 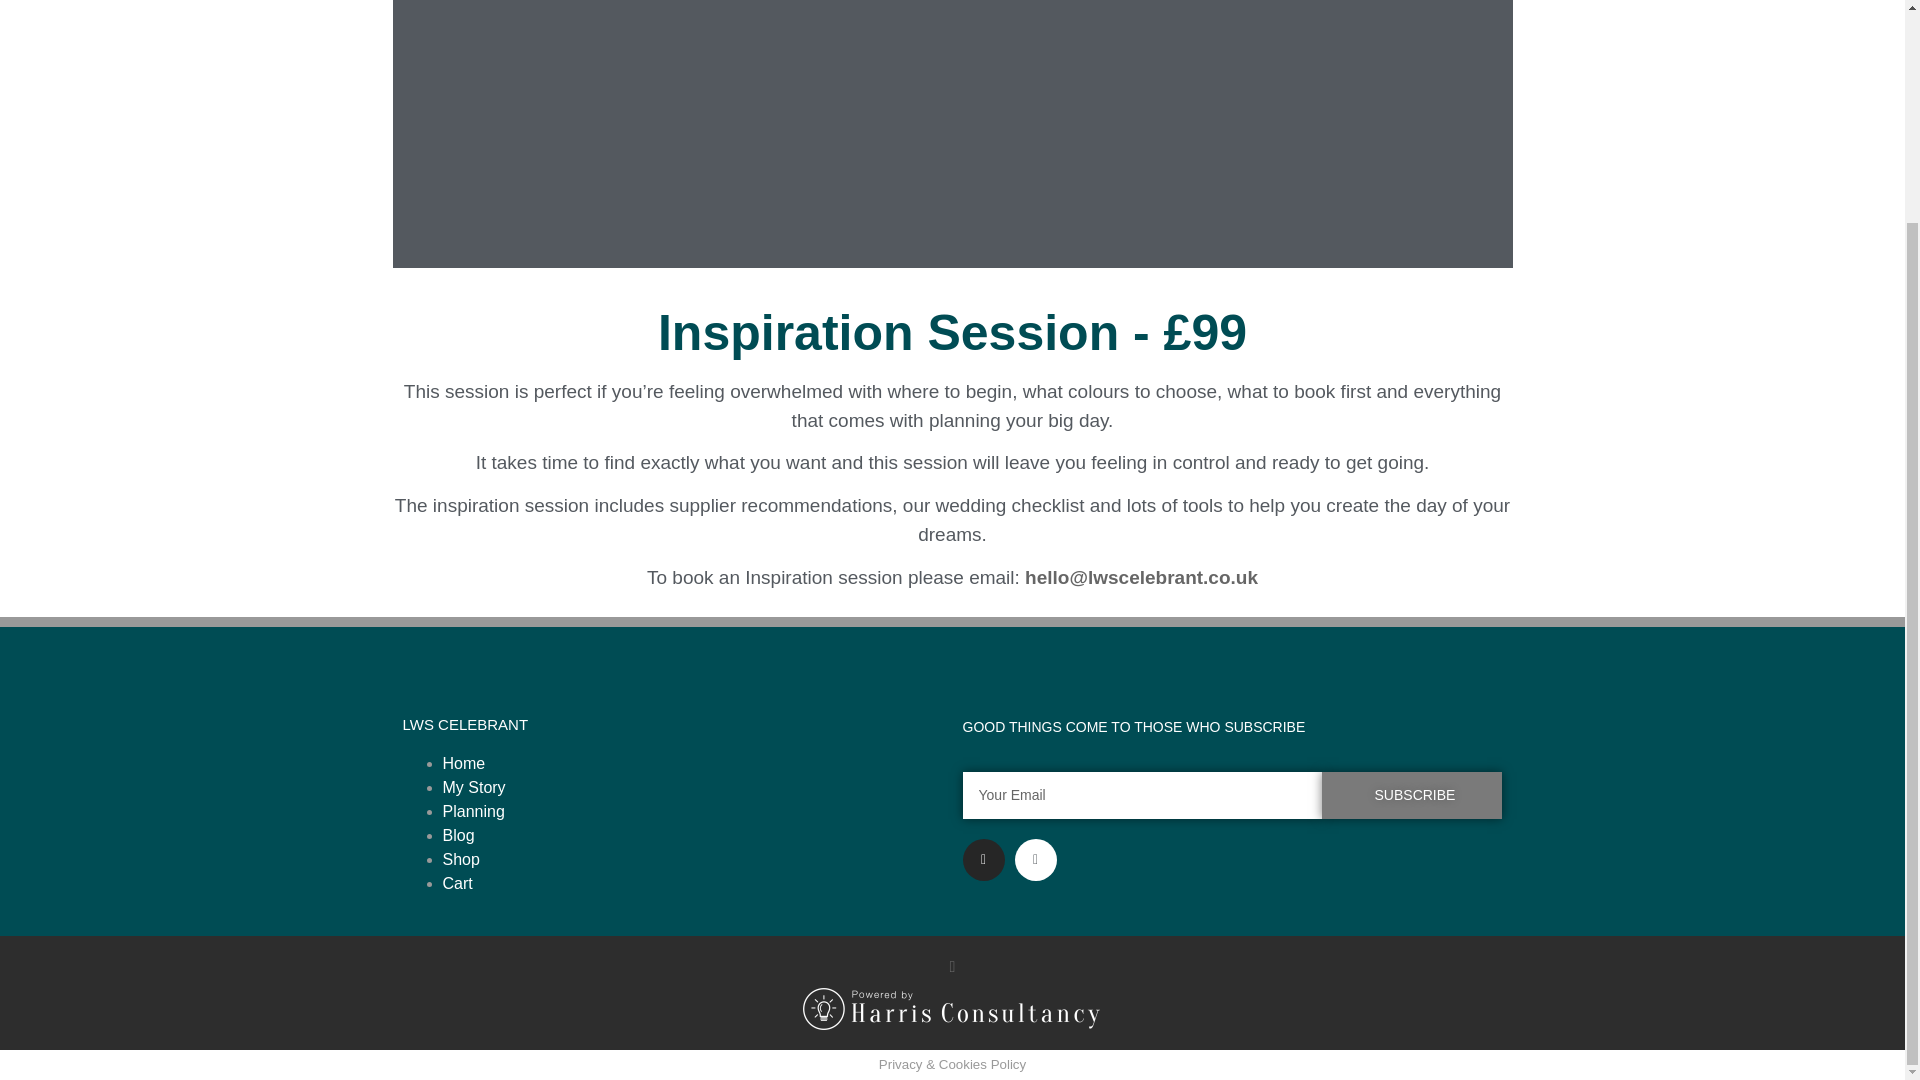 I want to click on Planning, so click(x=472, y=811).